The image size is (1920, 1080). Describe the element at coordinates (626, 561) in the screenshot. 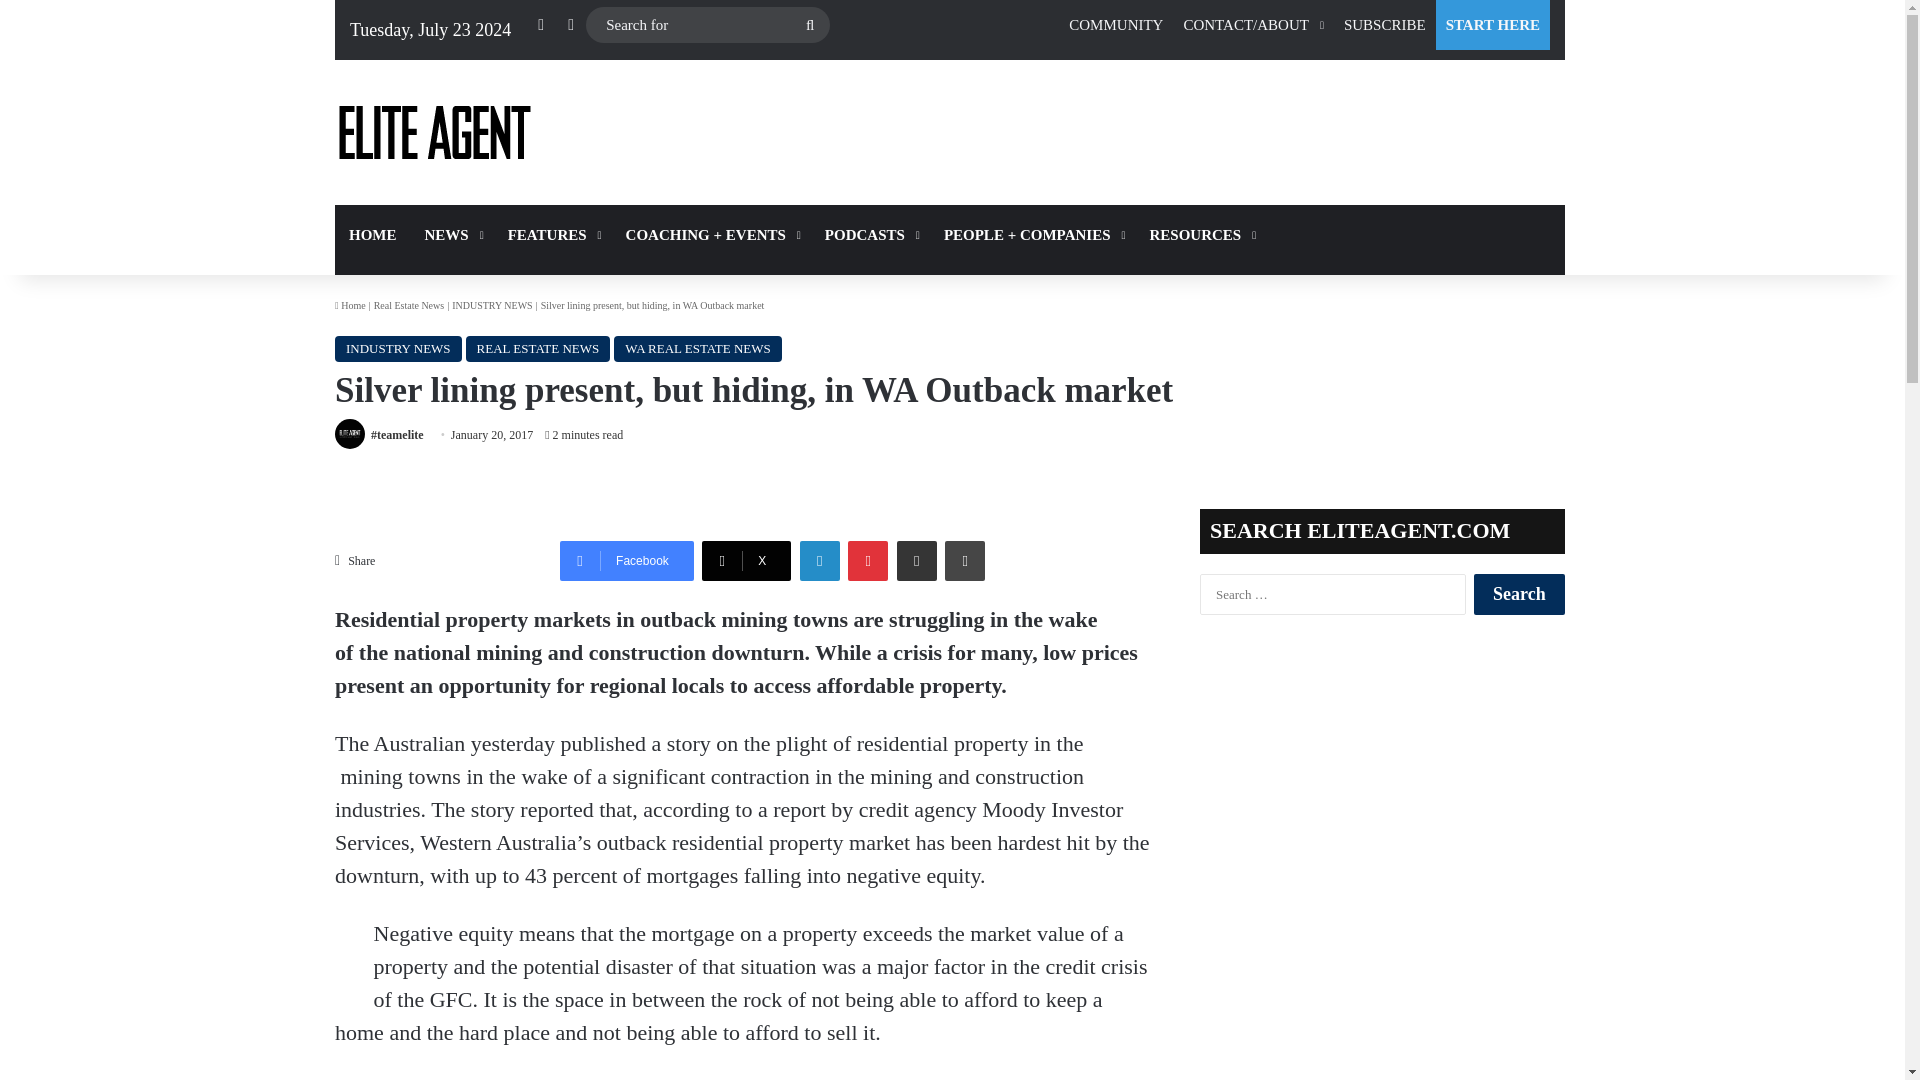

I see `Facebook` at that location.